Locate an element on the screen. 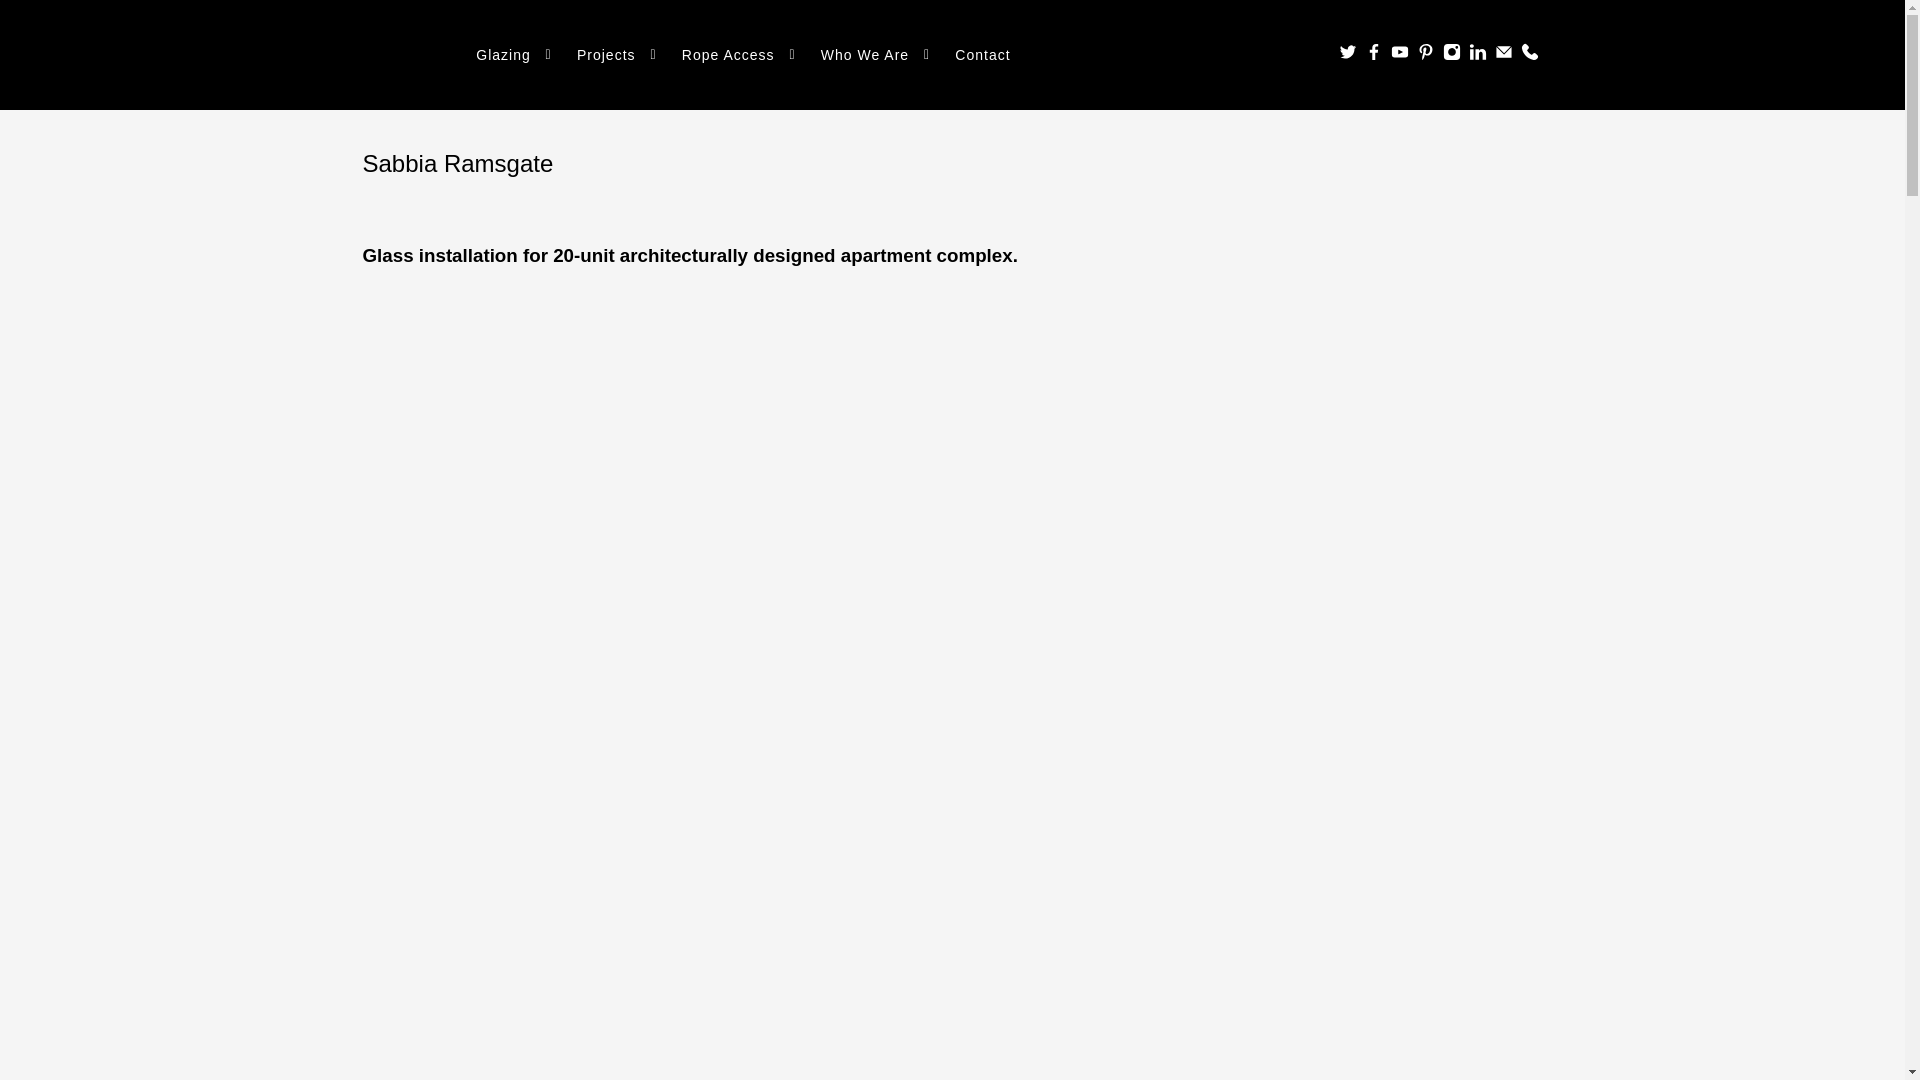  Magic Glass on LinkedIn is located at coordinates (1477, 55).